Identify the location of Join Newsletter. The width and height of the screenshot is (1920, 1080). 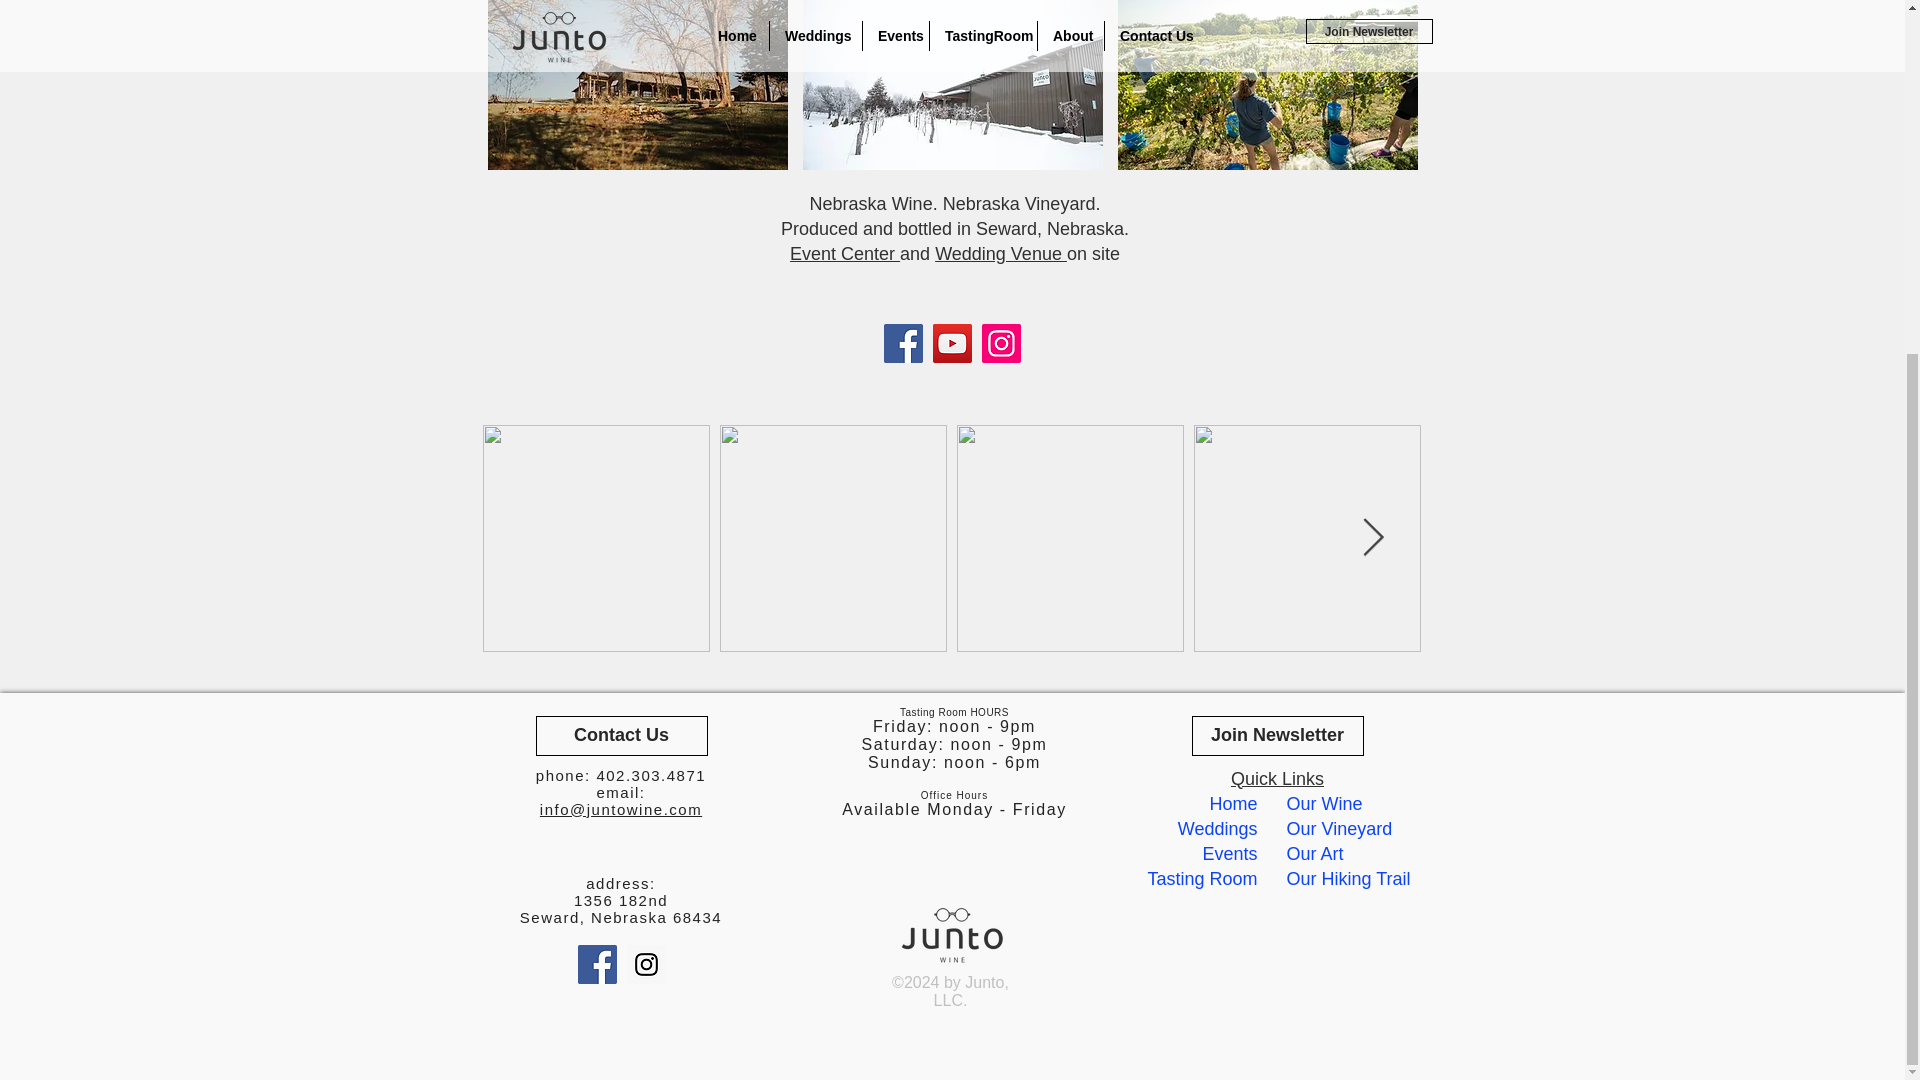
(1278, 736).